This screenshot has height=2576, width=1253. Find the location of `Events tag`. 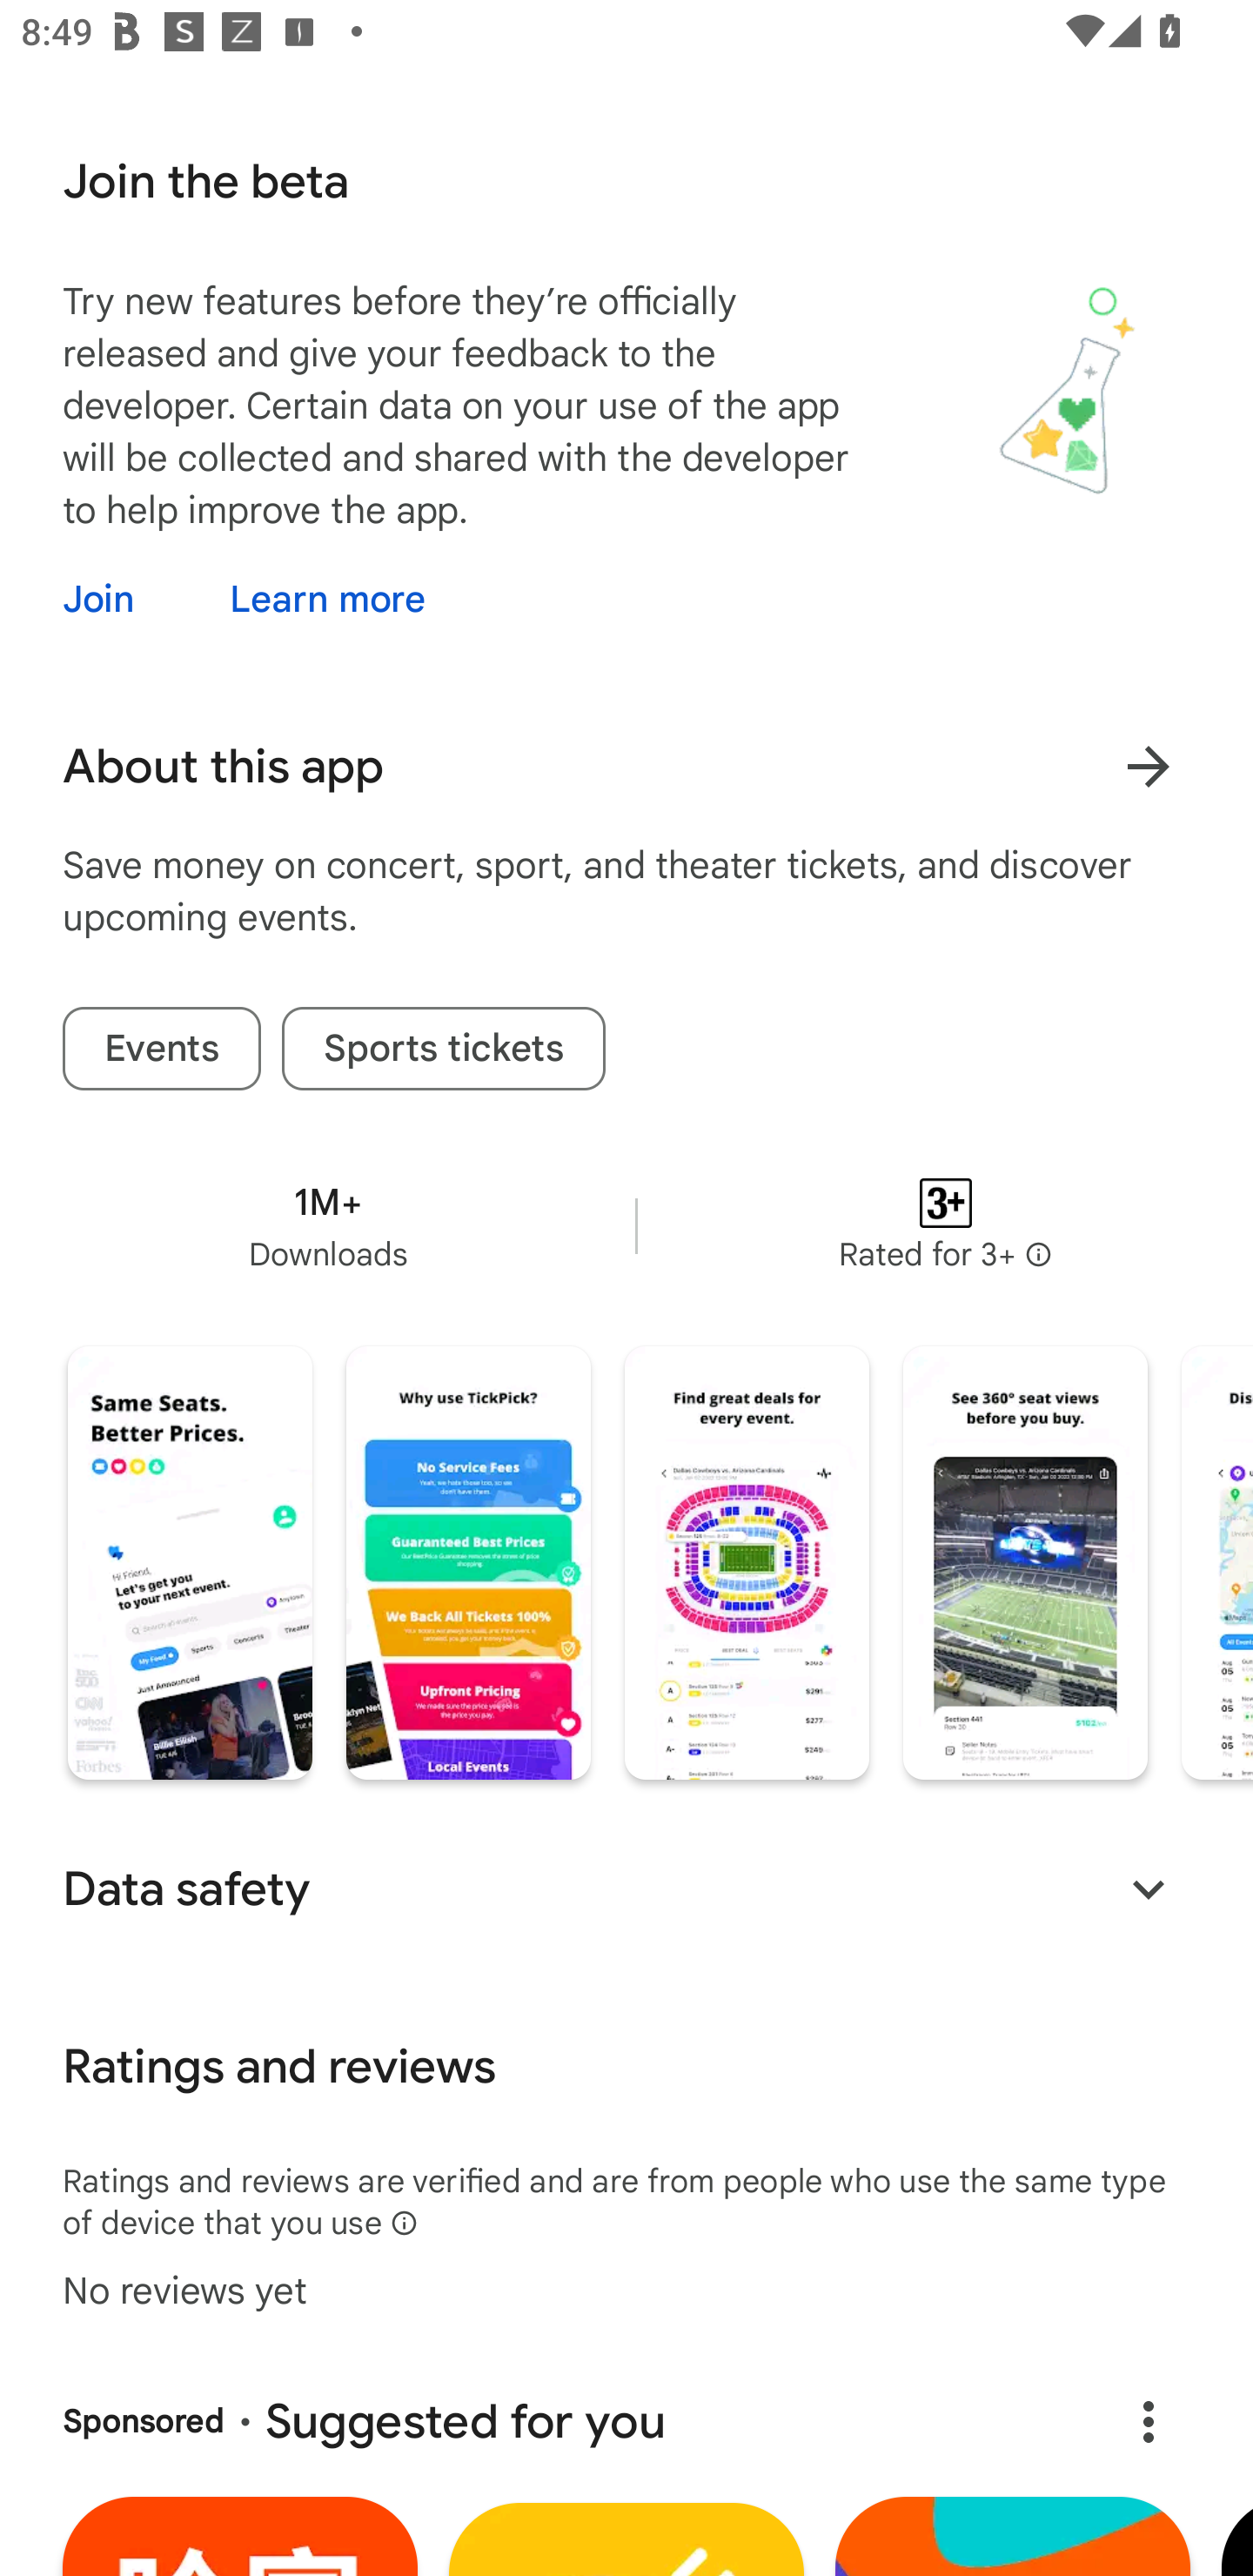

Events tag is located at coordinates (162, 1048).